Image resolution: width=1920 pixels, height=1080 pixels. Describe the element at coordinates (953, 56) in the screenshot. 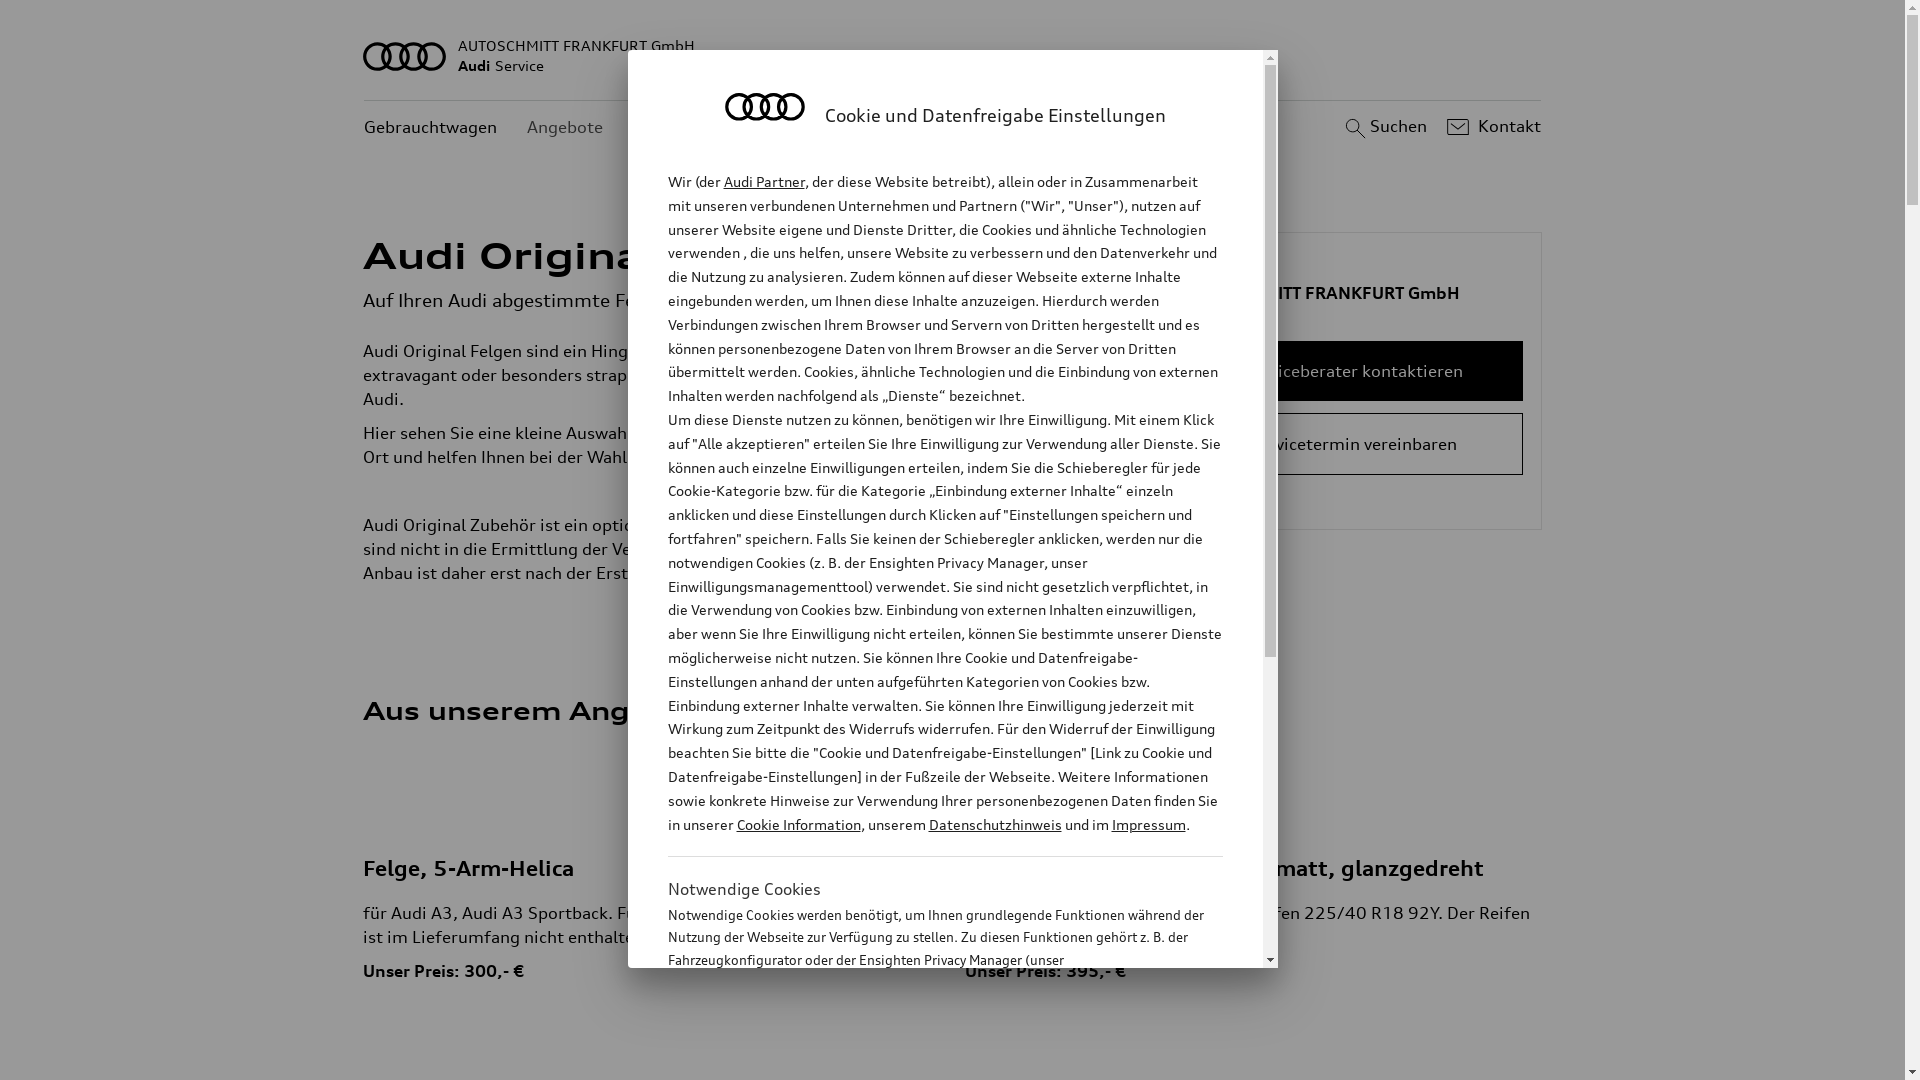

I see `AUTOSCHMITT FRANKFURT GmbH
AudiService` at that location.